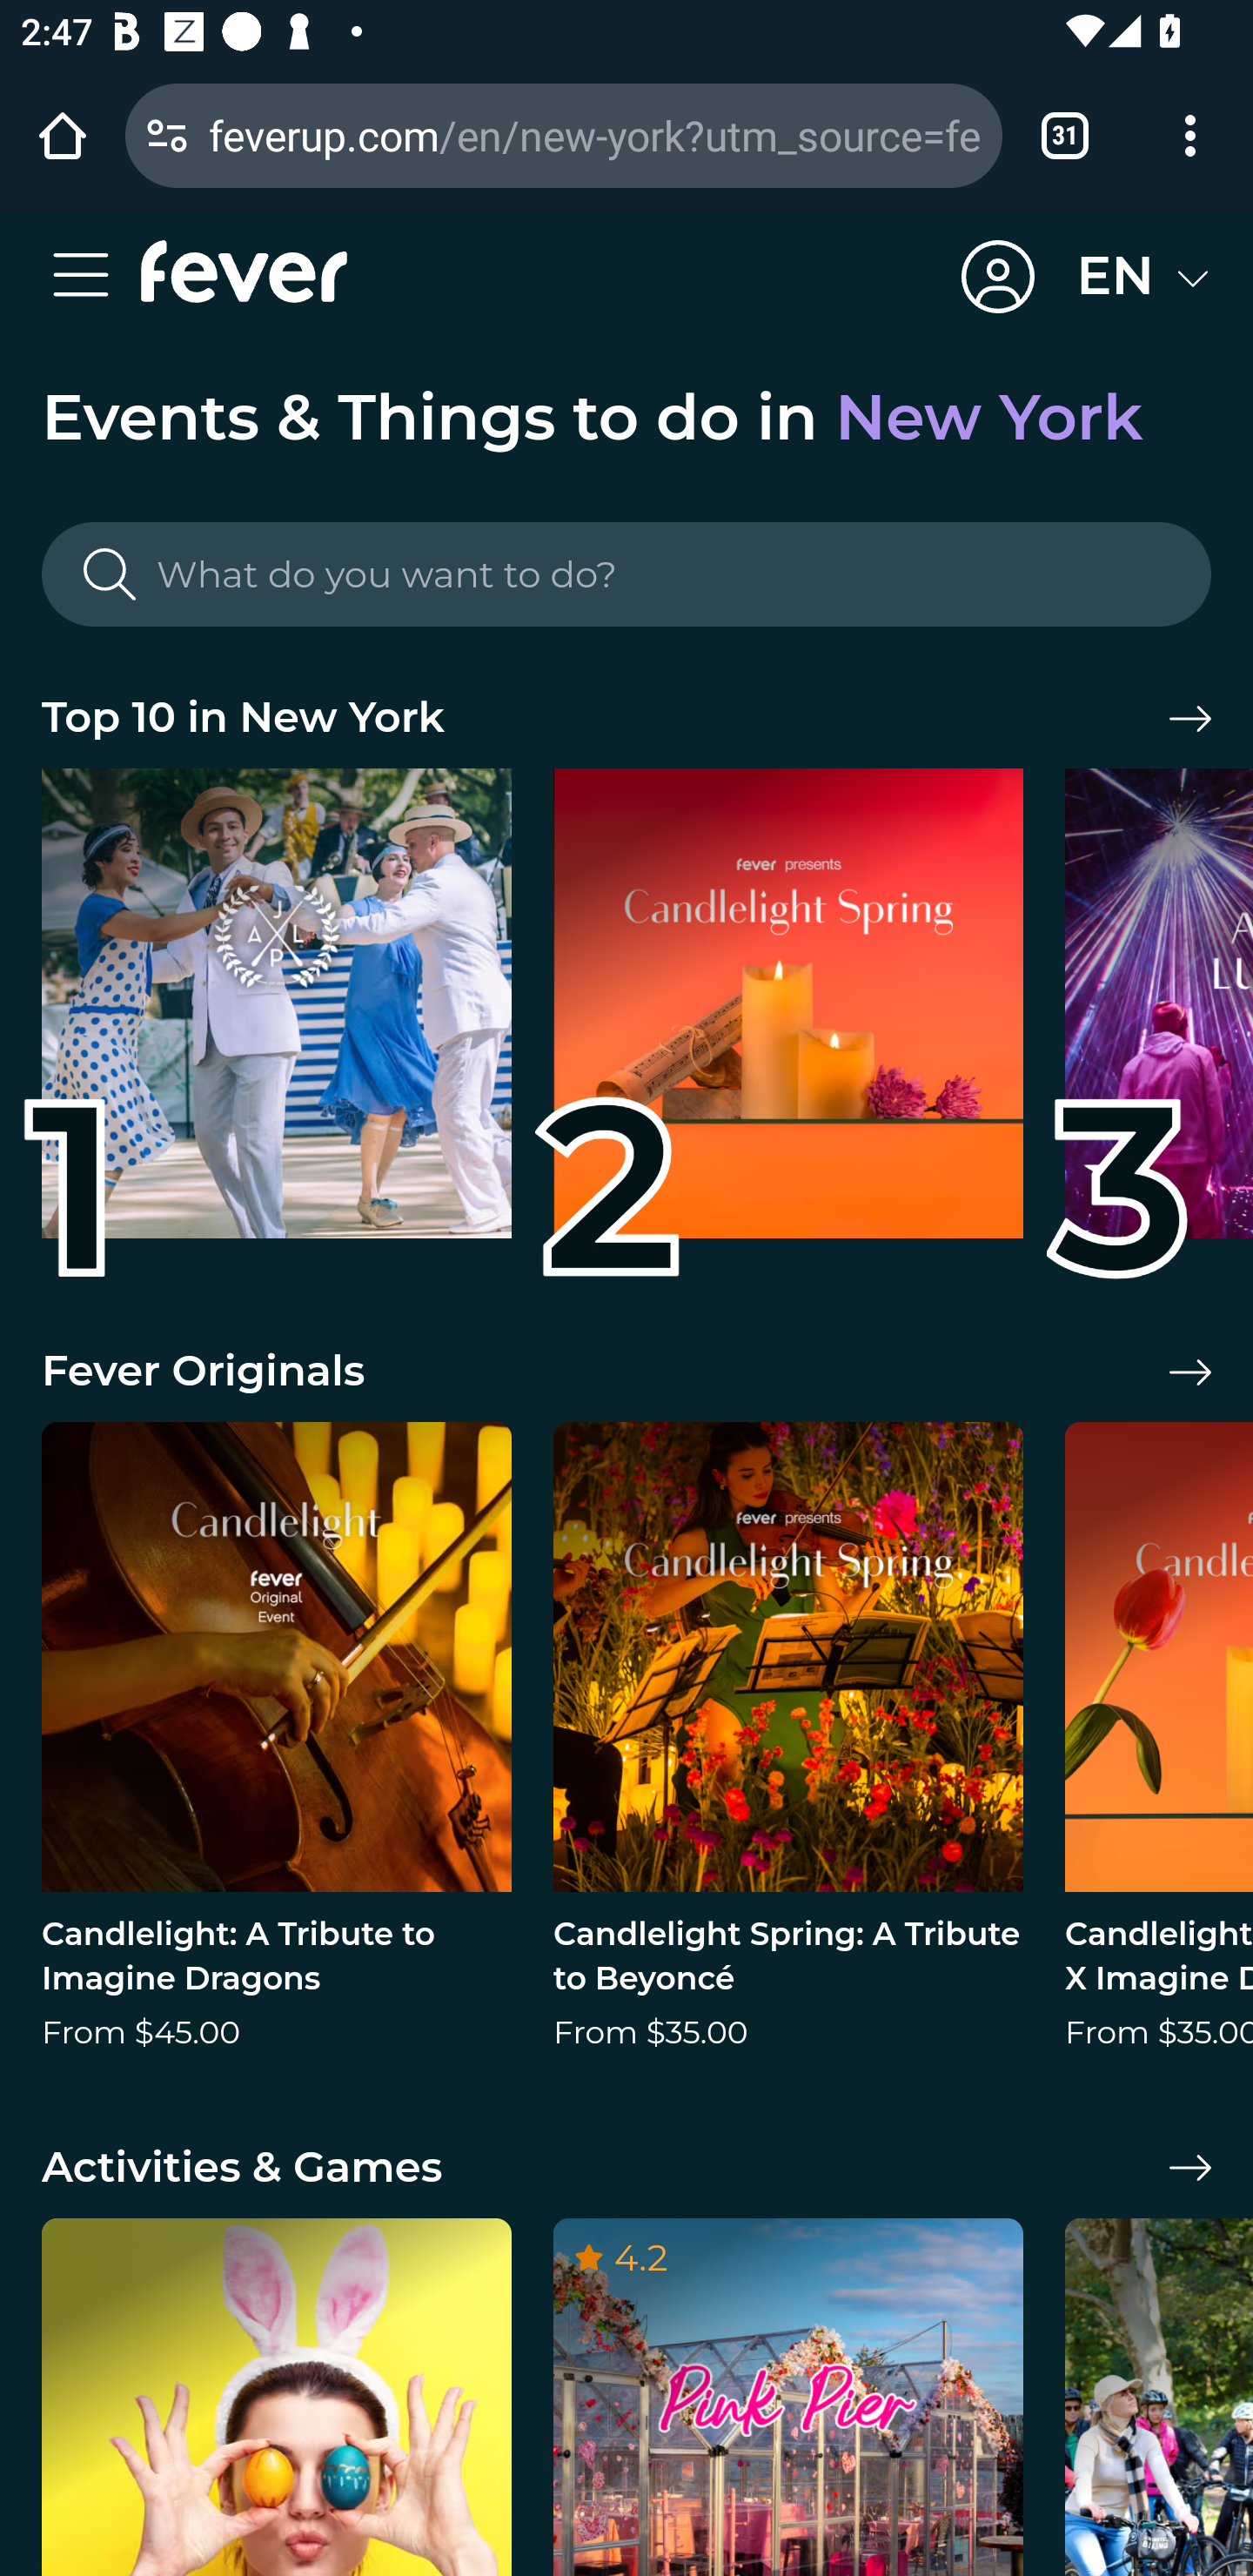 The image size is (1253, 2576). Describe the element at coordinates (626, 1372) in the screenshot. I see `Fever Originals Fever Originals Fever Originals` at that location.